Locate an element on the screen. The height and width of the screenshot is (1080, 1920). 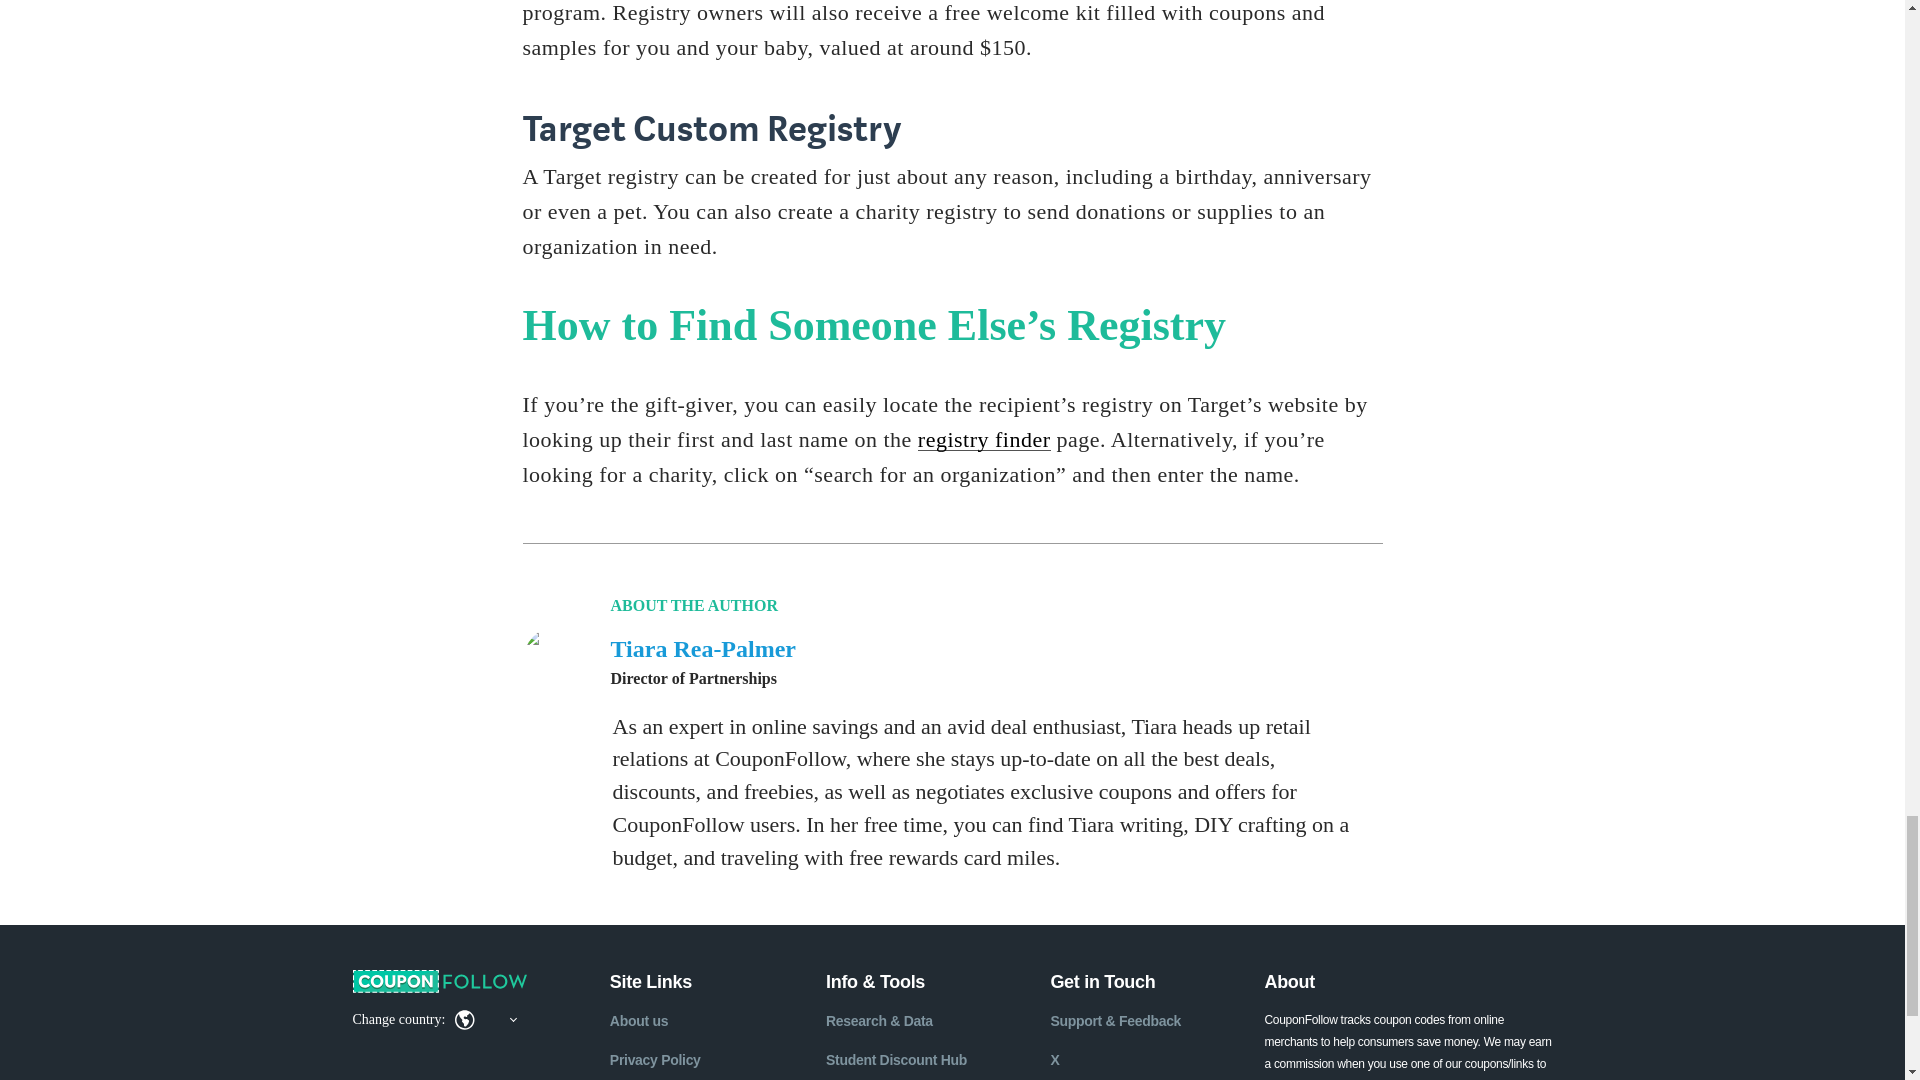
About us is located at coordinates (639, 1021).